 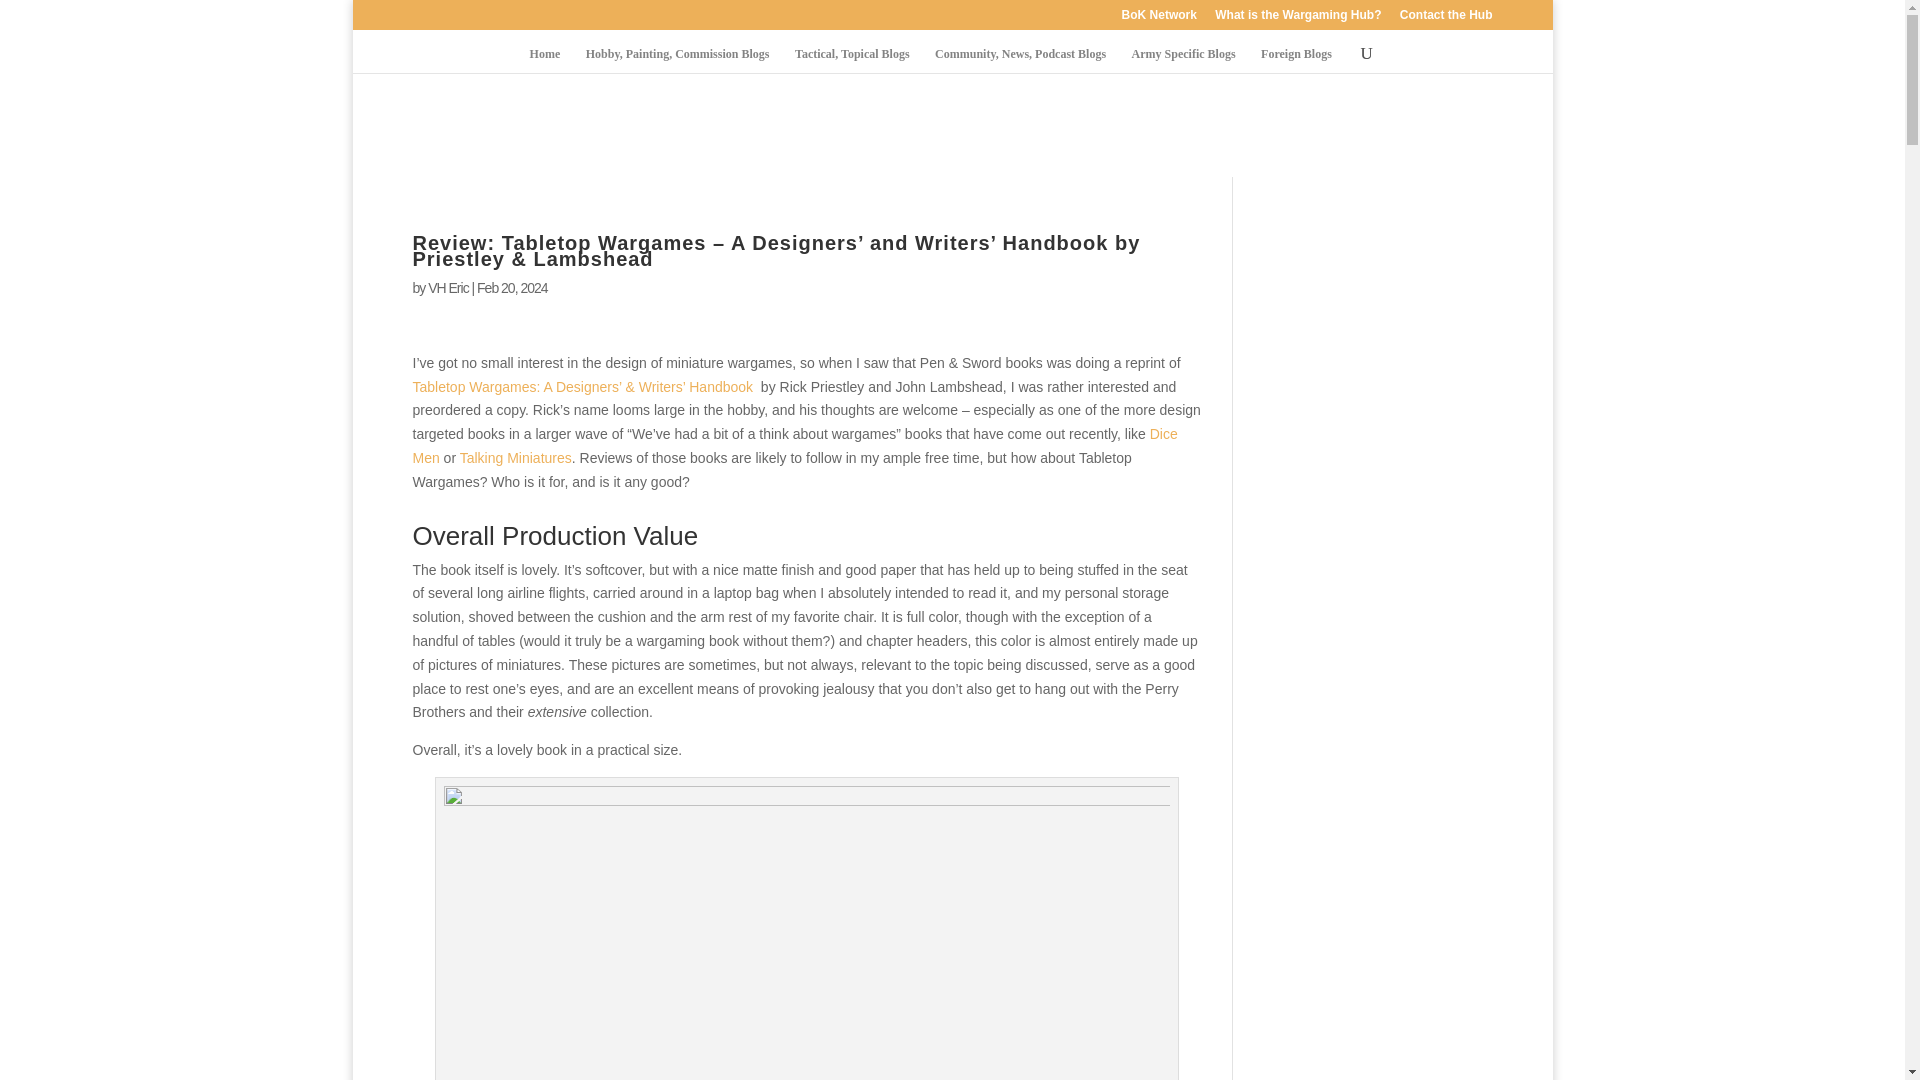 I want to click on Posts by VH Eric, so click(x=448, y=287).